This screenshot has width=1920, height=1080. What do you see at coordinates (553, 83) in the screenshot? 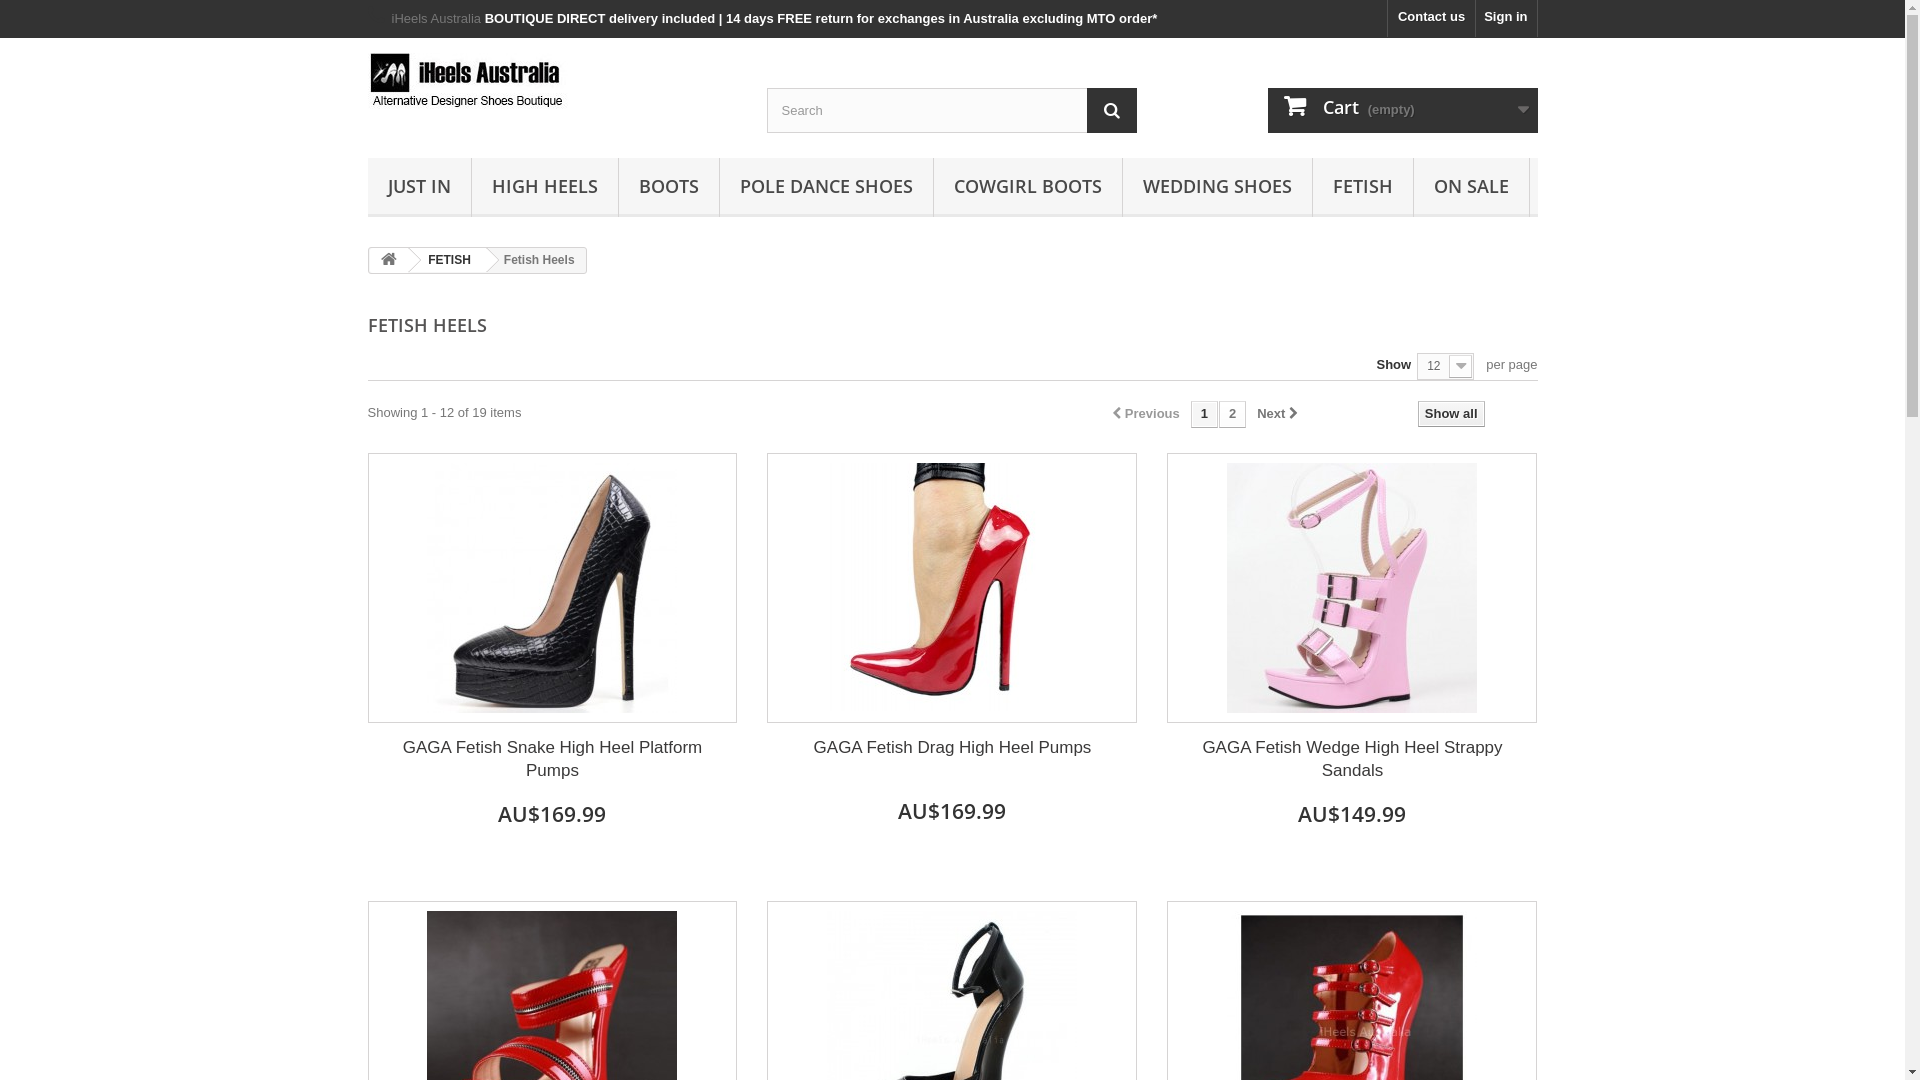
I see `iHeels Australia` at bounding box center [553, 83].